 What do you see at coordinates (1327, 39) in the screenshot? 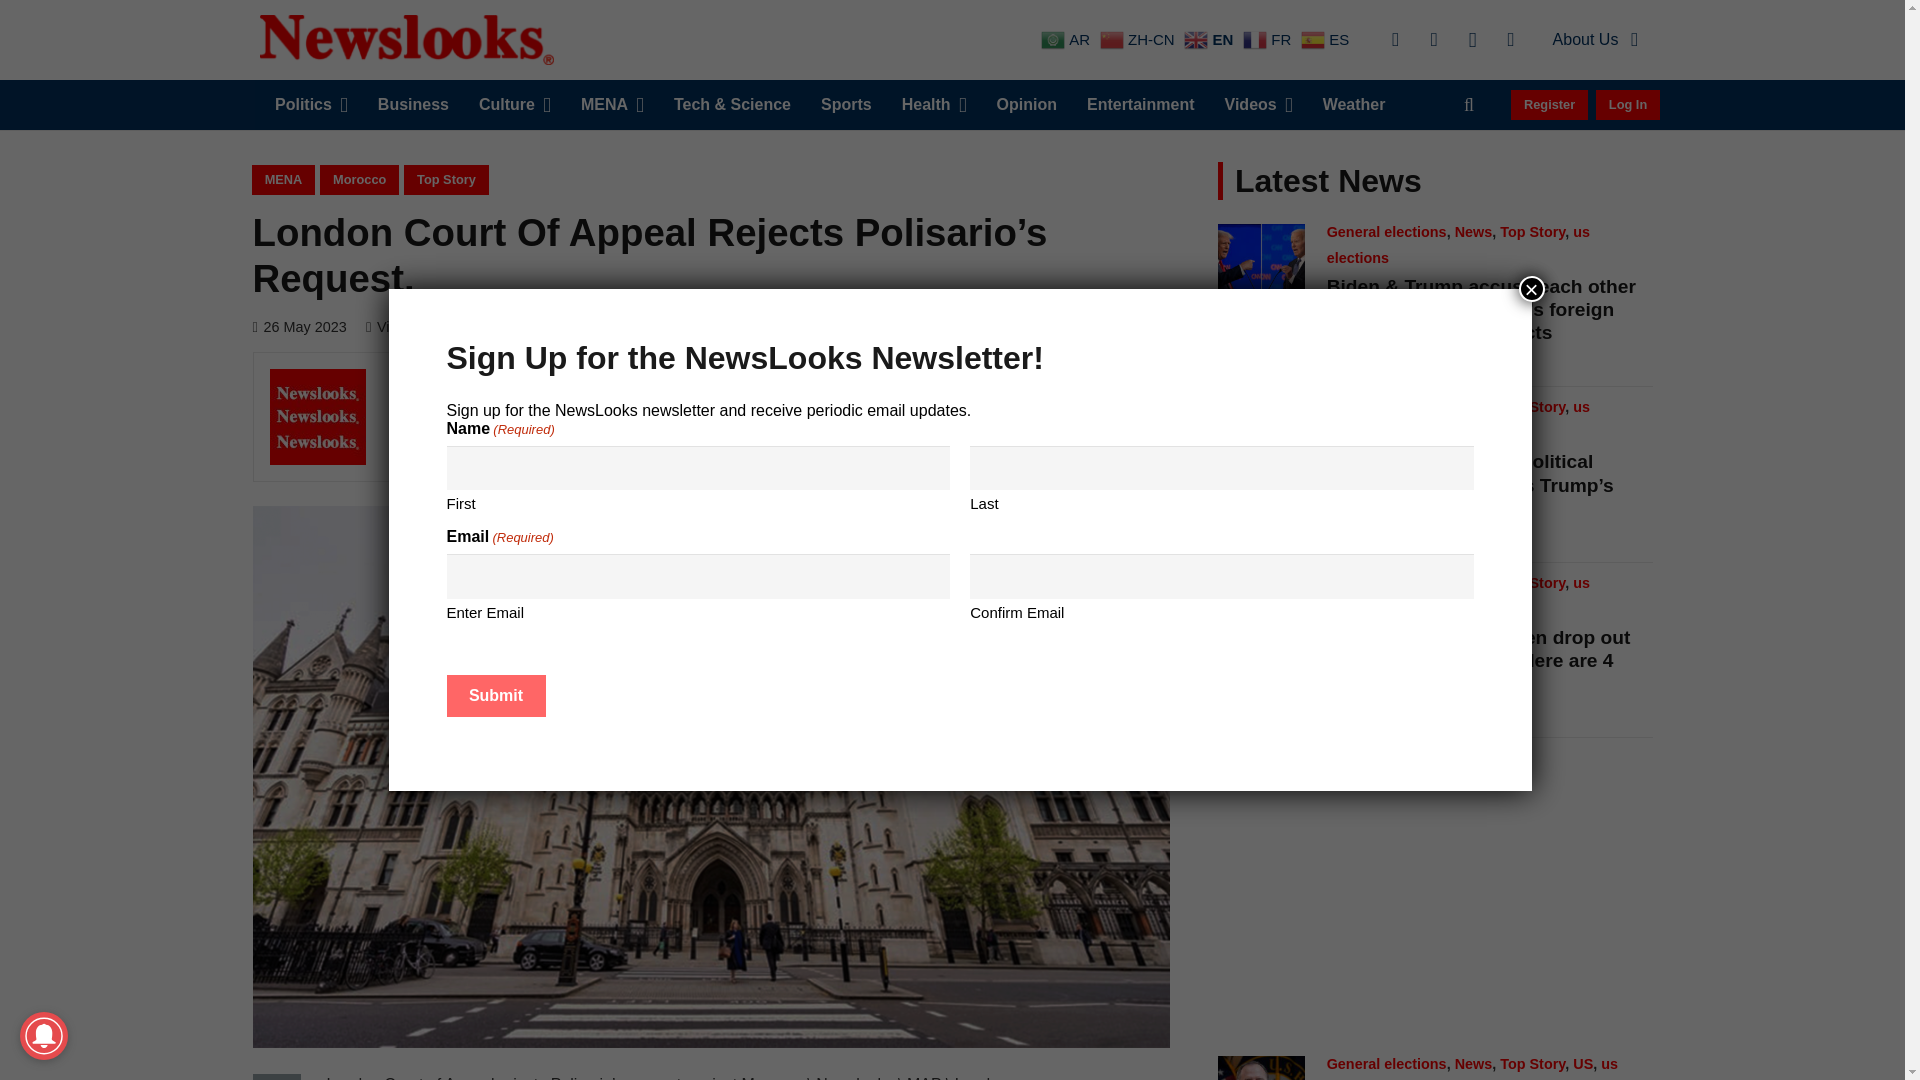
I see `ES` at bounding box center [1327, 39].